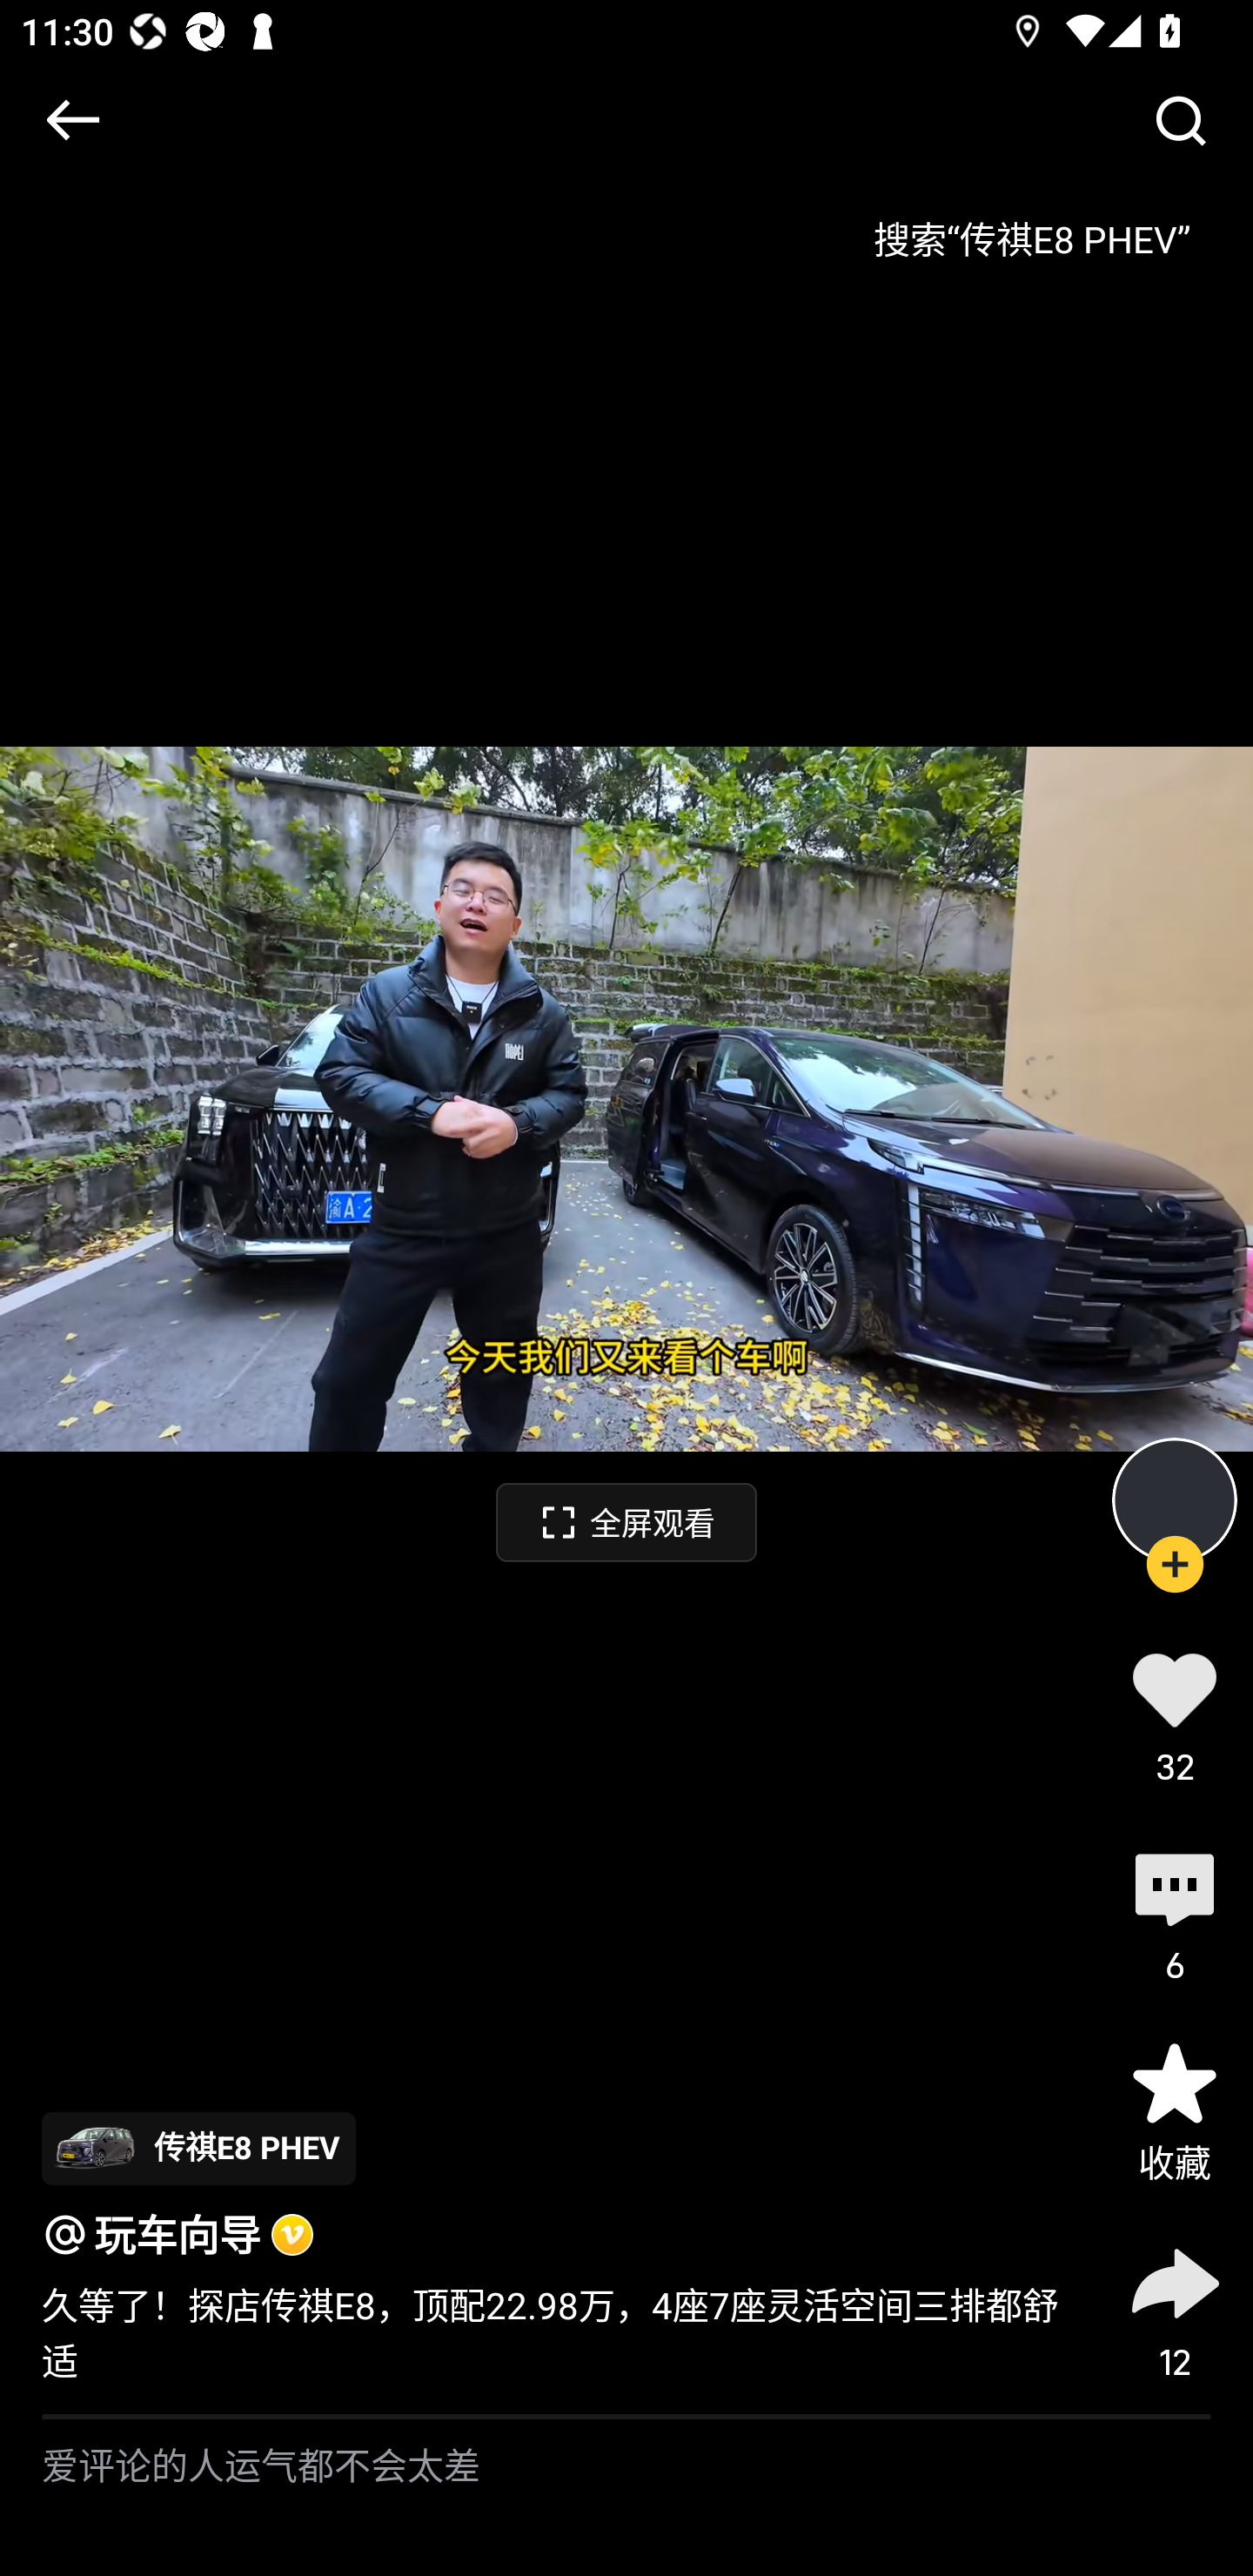 The height and width of the screenshot is (2576, 1253). I want to click on , so click(72, 120).